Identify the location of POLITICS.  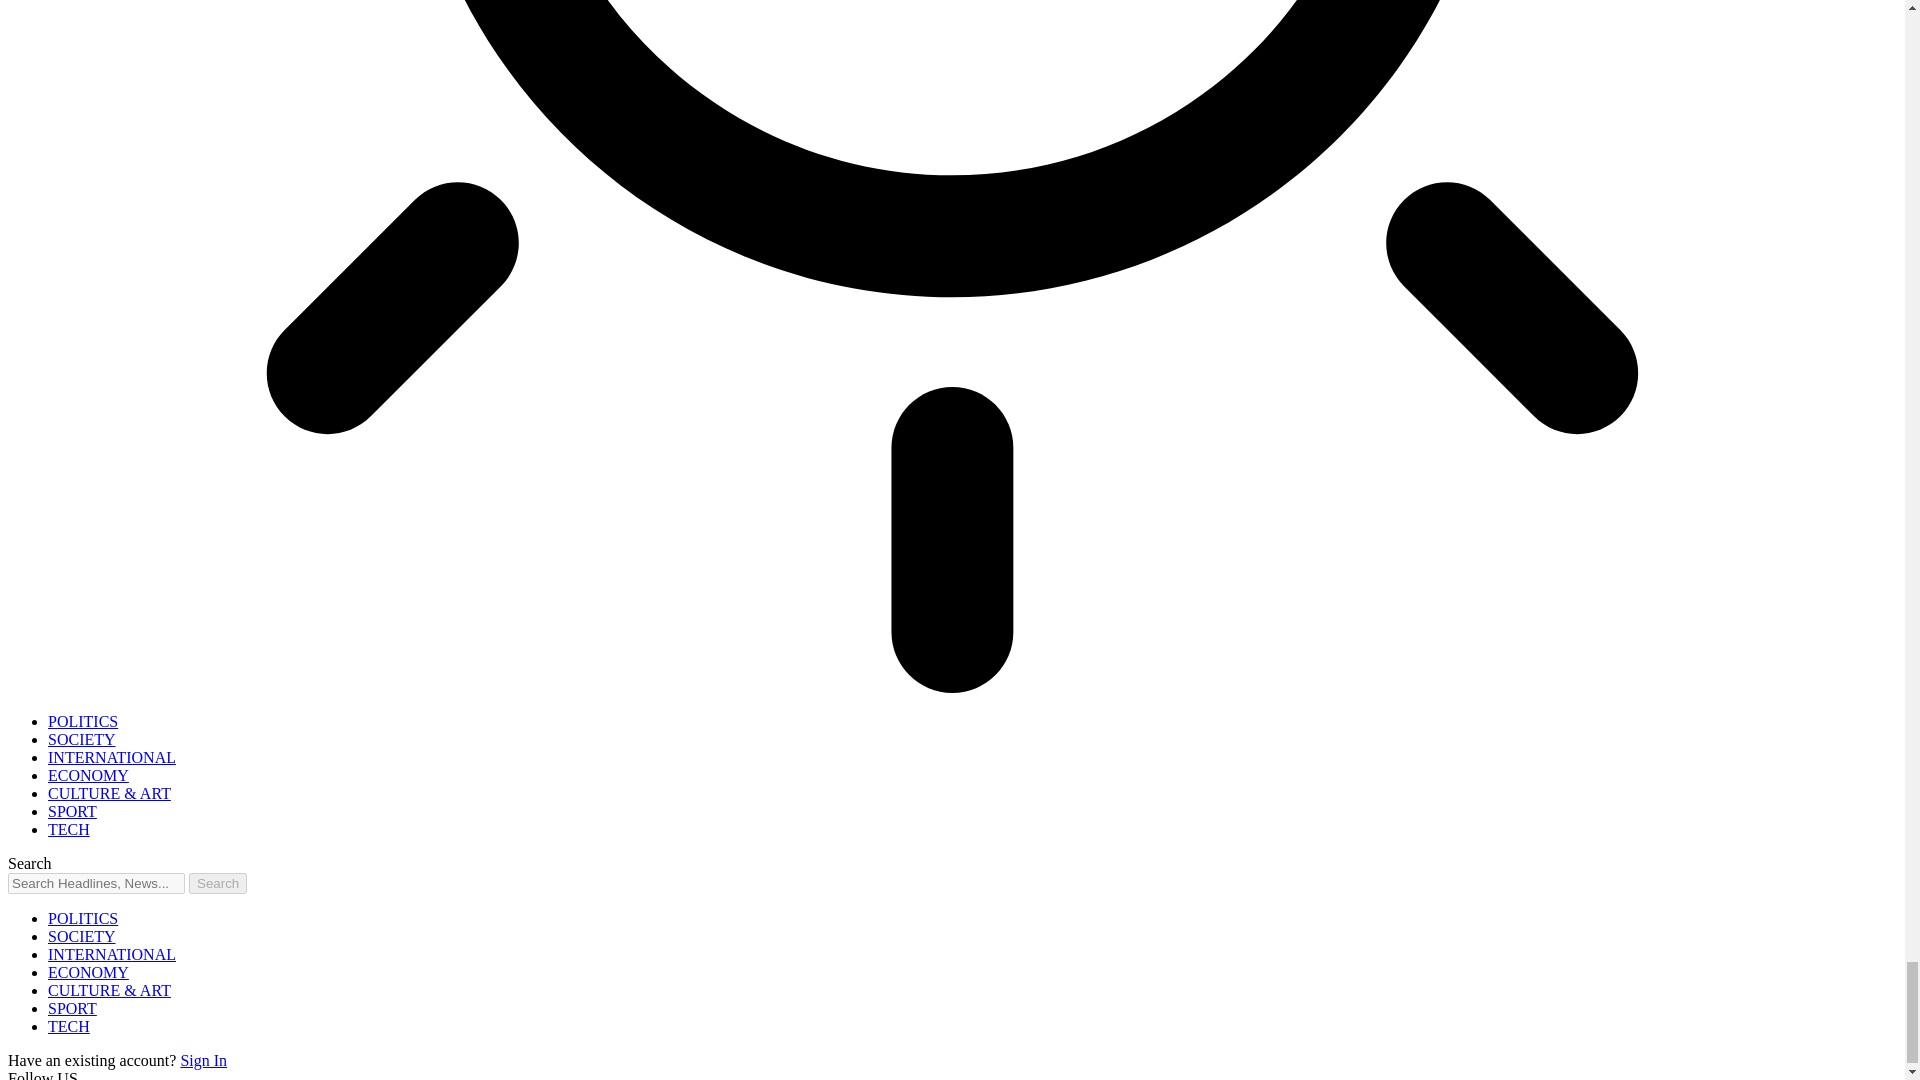
(82, 721).